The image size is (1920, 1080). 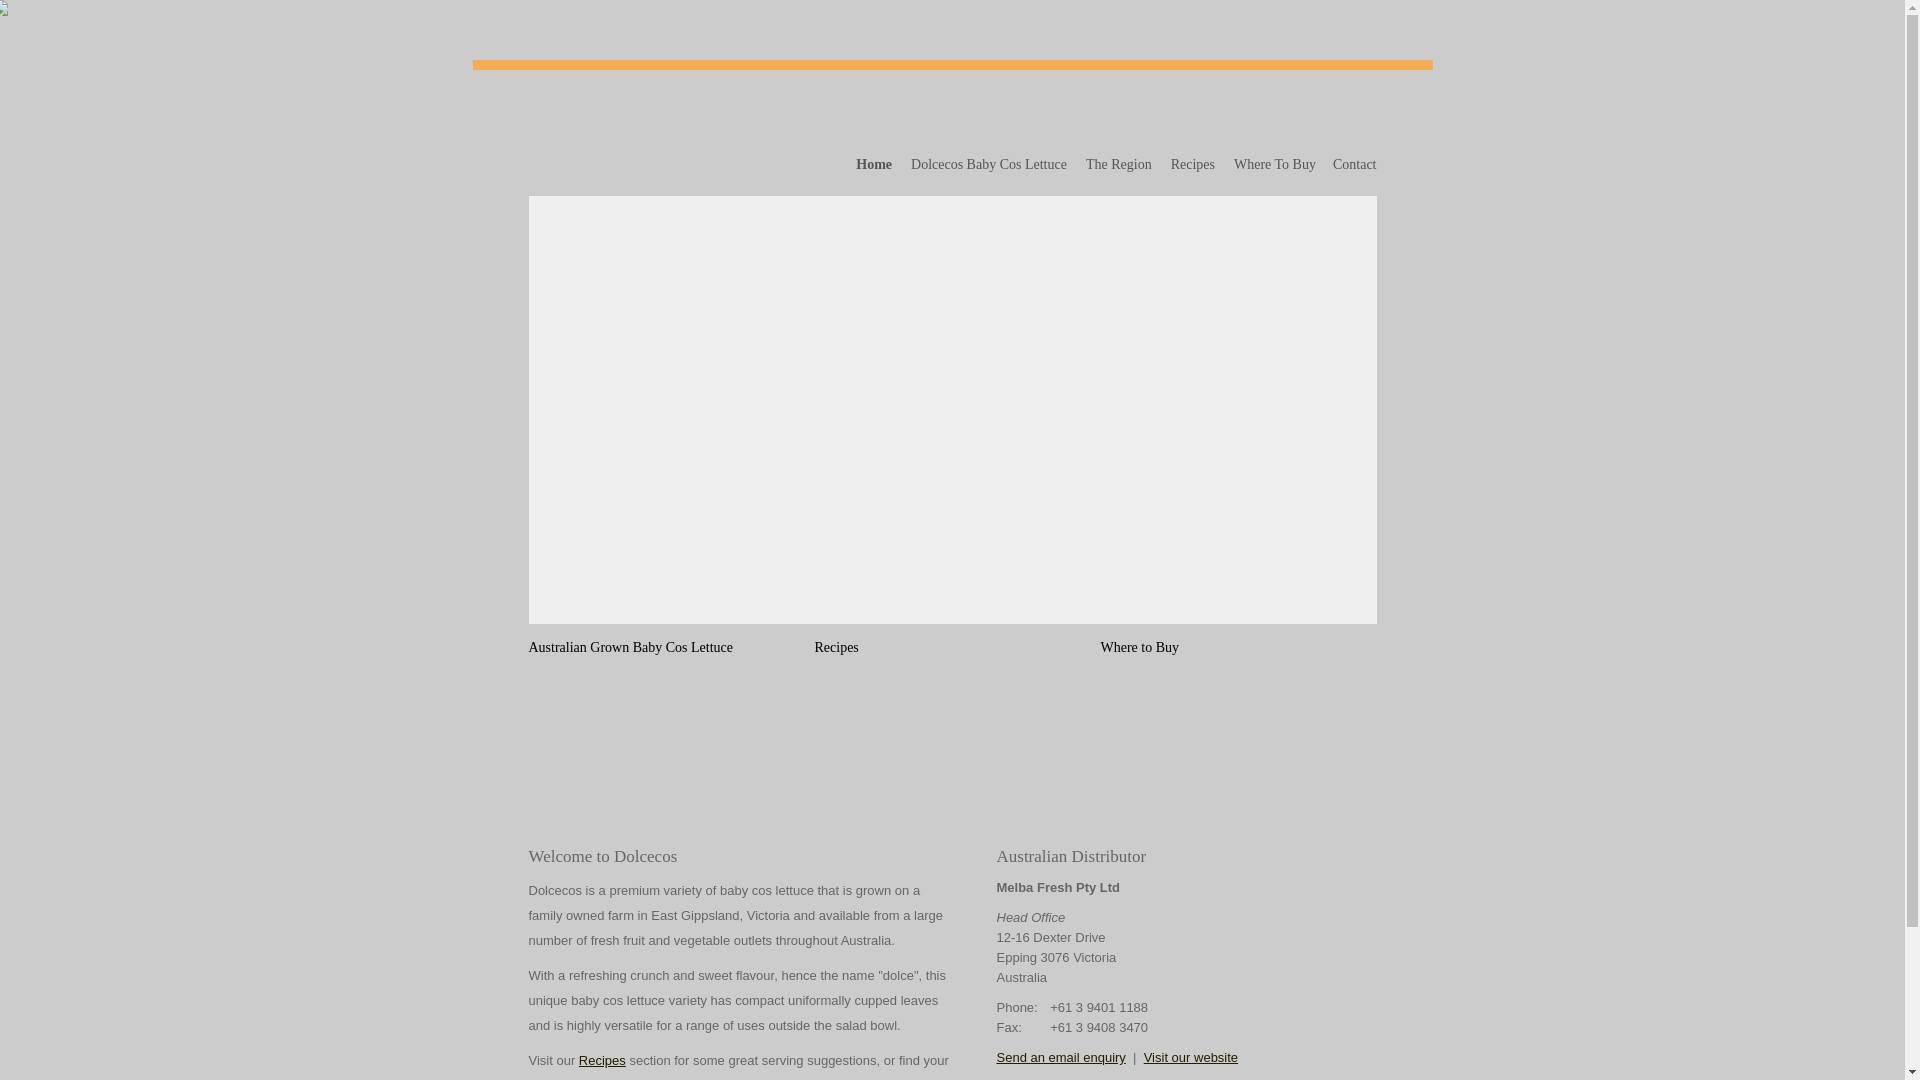 I want to click on The Region, so click(x=1120, y=164).